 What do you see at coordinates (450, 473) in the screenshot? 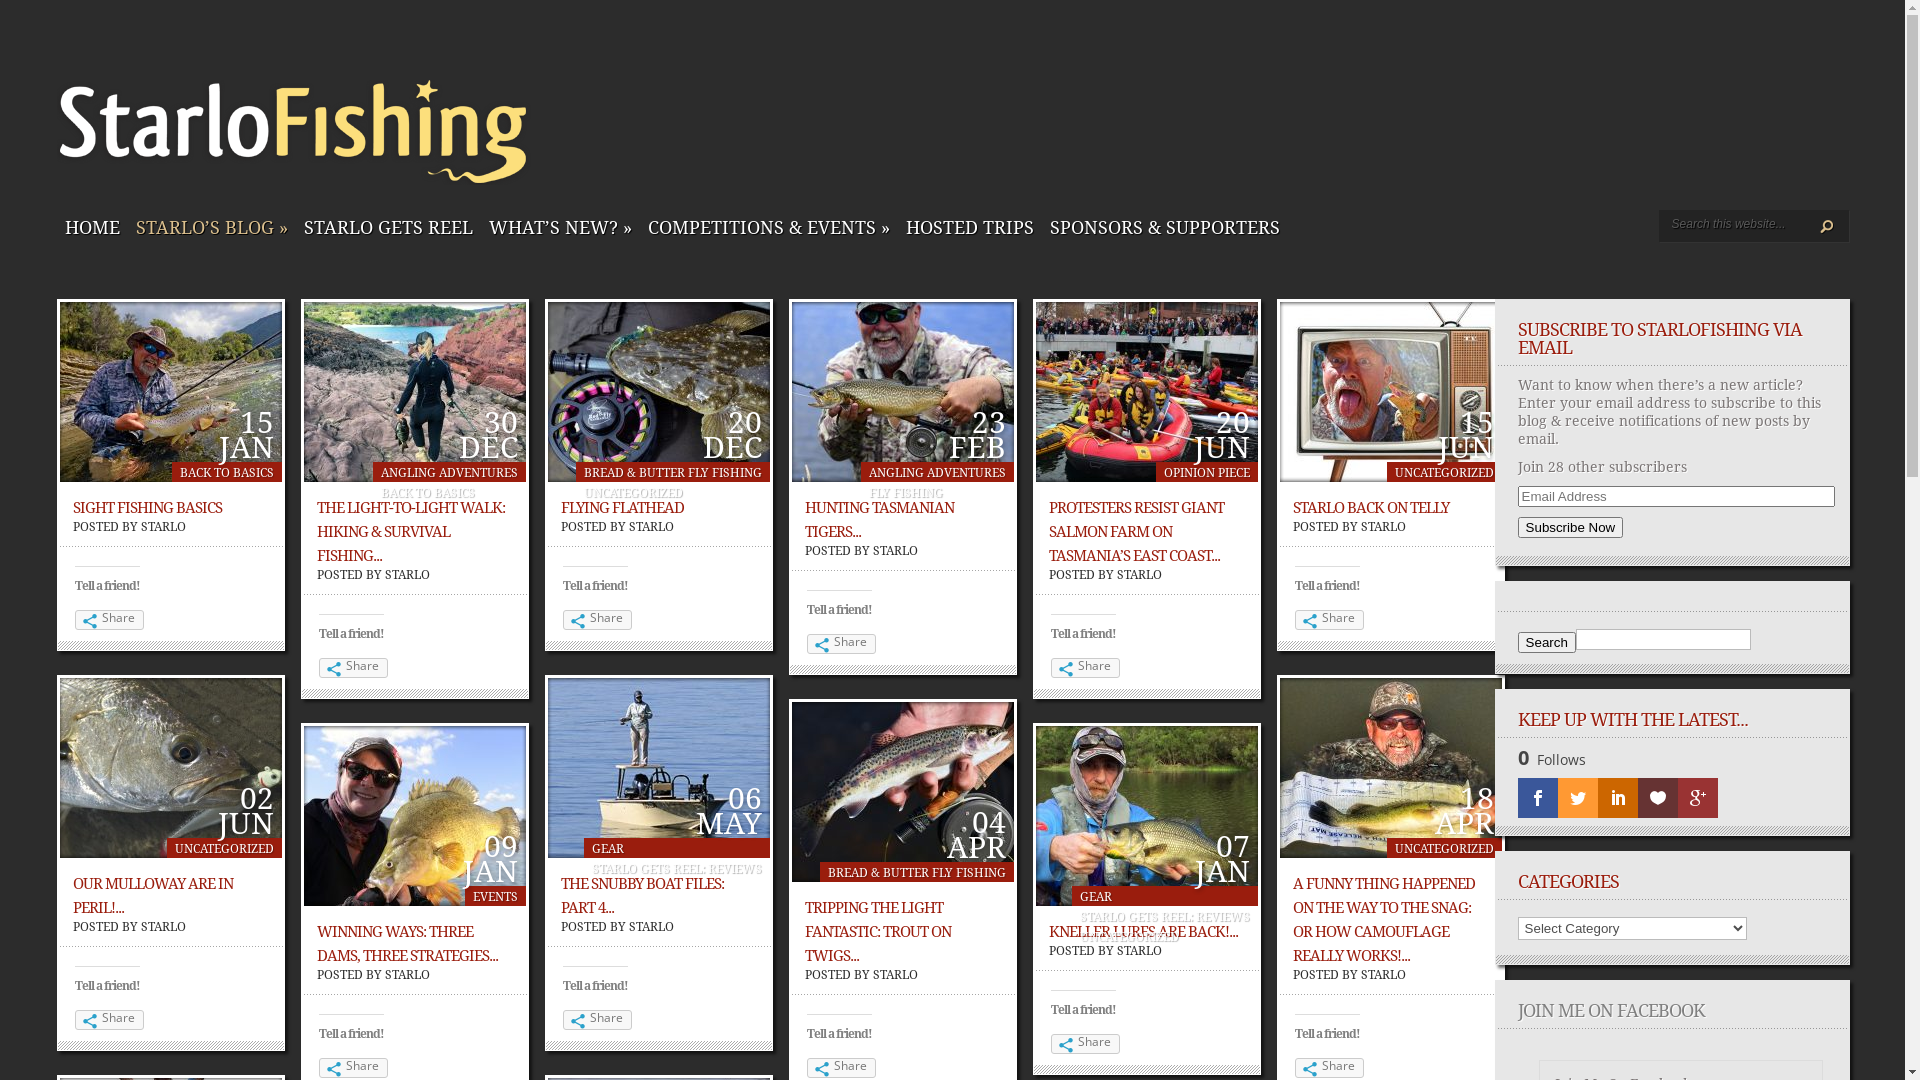
I see `ANGLING ADVENTURES` at bounding box center [450, 473].